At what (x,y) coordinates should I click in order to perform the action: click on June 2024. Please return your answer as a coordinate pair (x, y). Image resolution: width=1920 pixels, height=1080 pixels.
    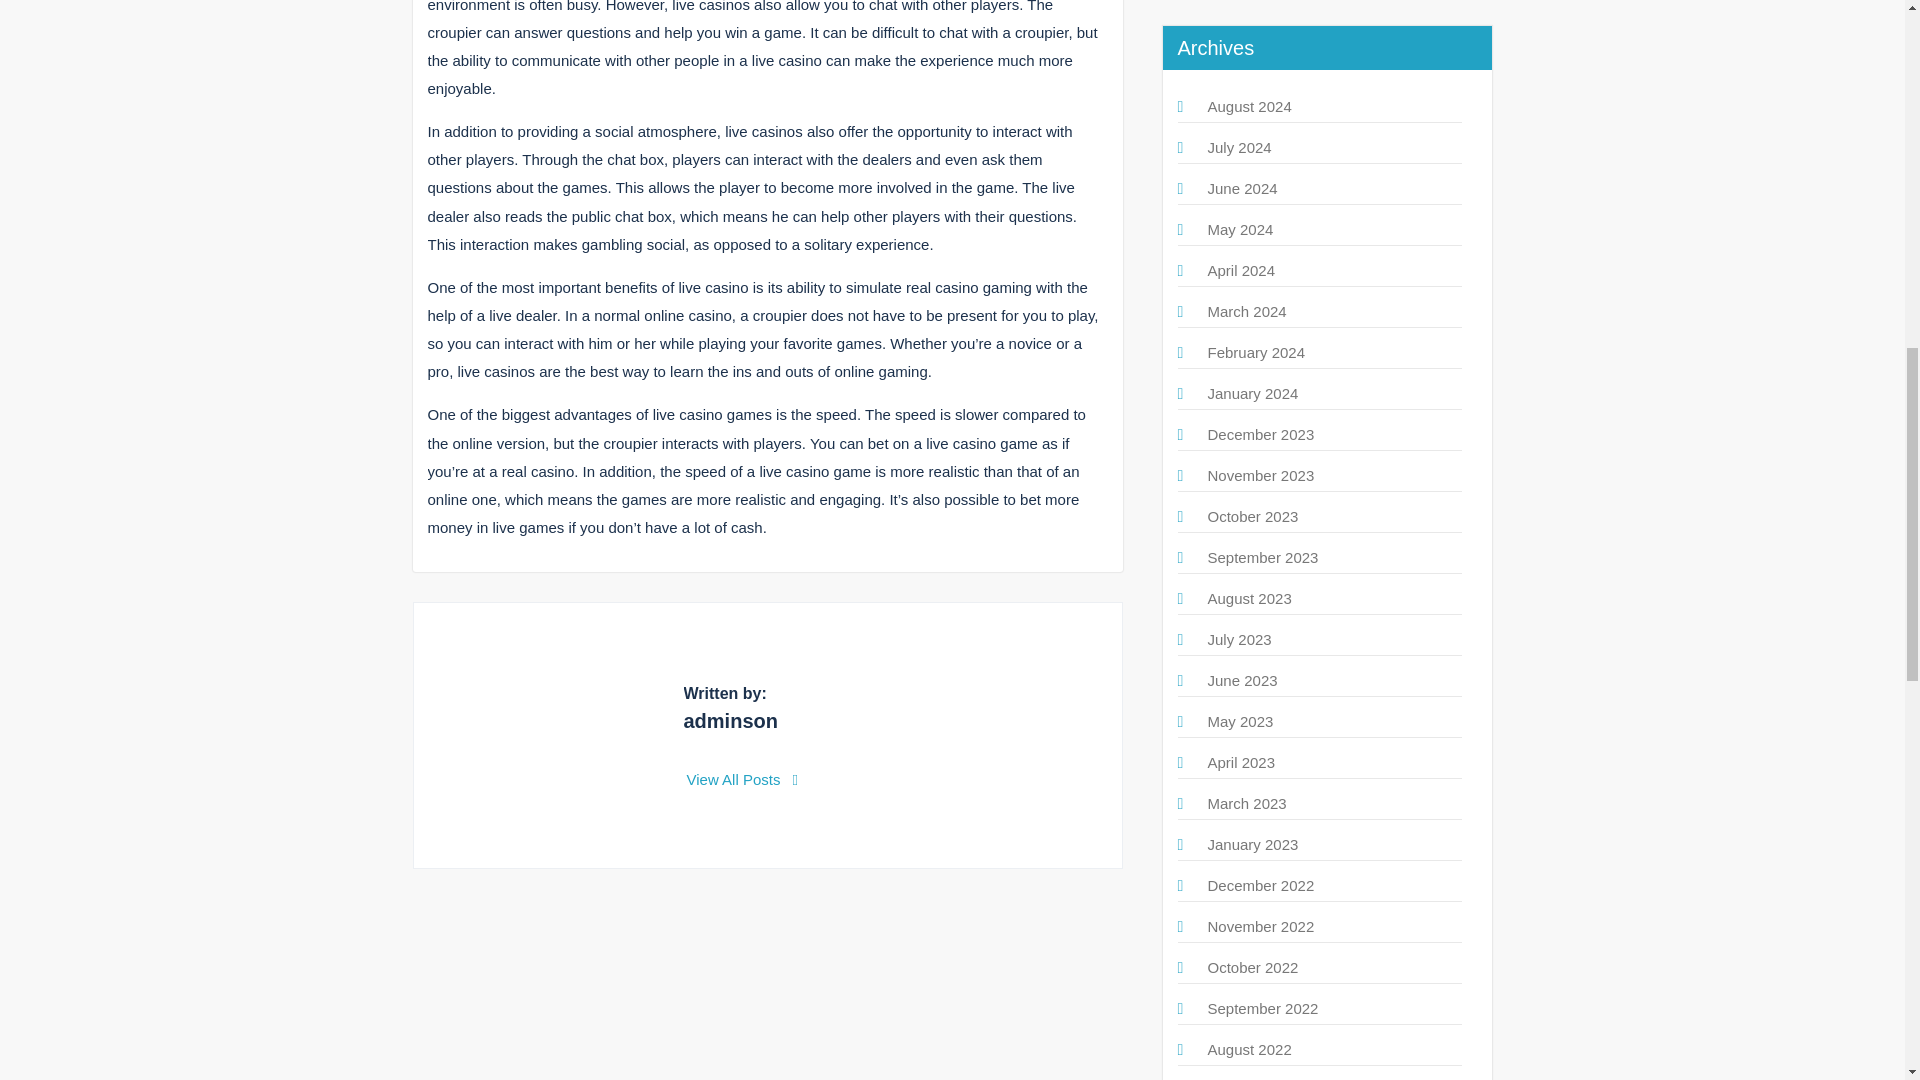
    Looking at the image, I should click on (1242, 188).